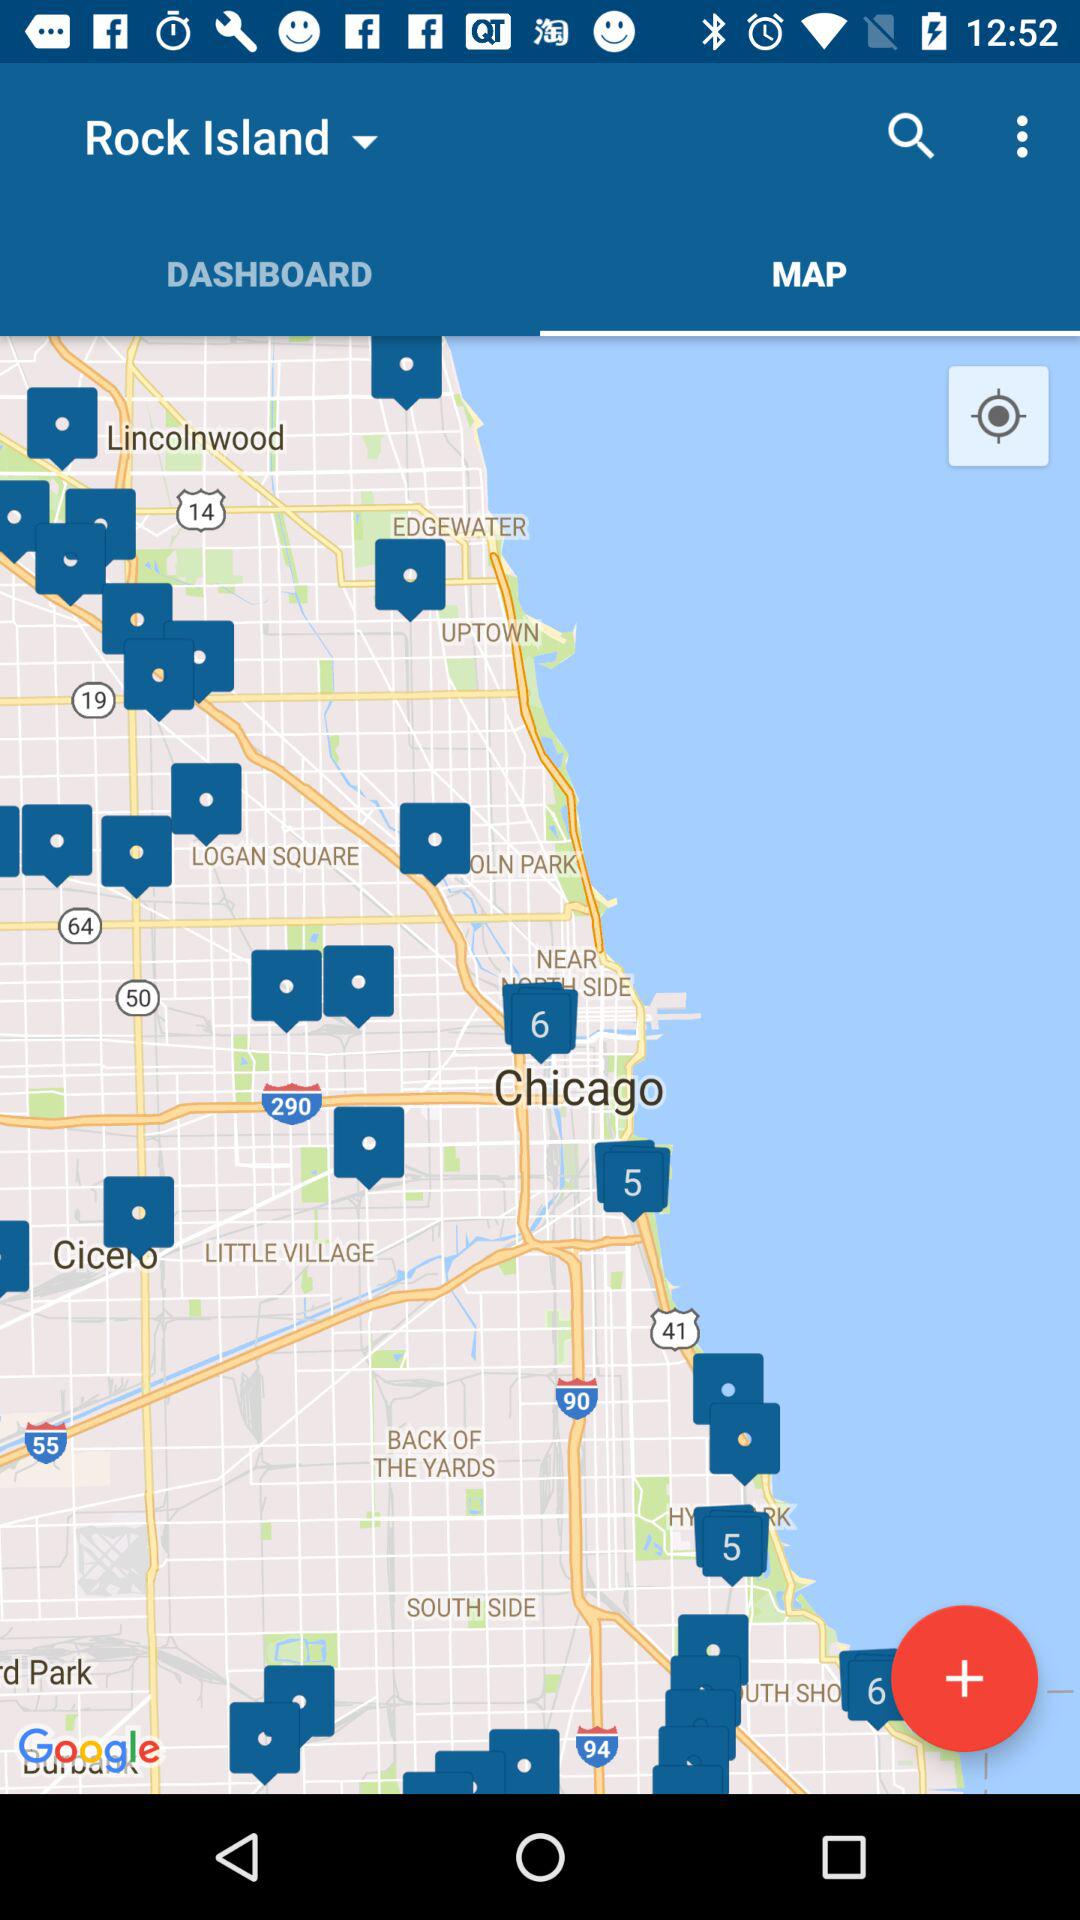 Image resolution: width=1080 pixels, height=1920 pixels. I want to click on choose the item at the center, so click(540, 1064).